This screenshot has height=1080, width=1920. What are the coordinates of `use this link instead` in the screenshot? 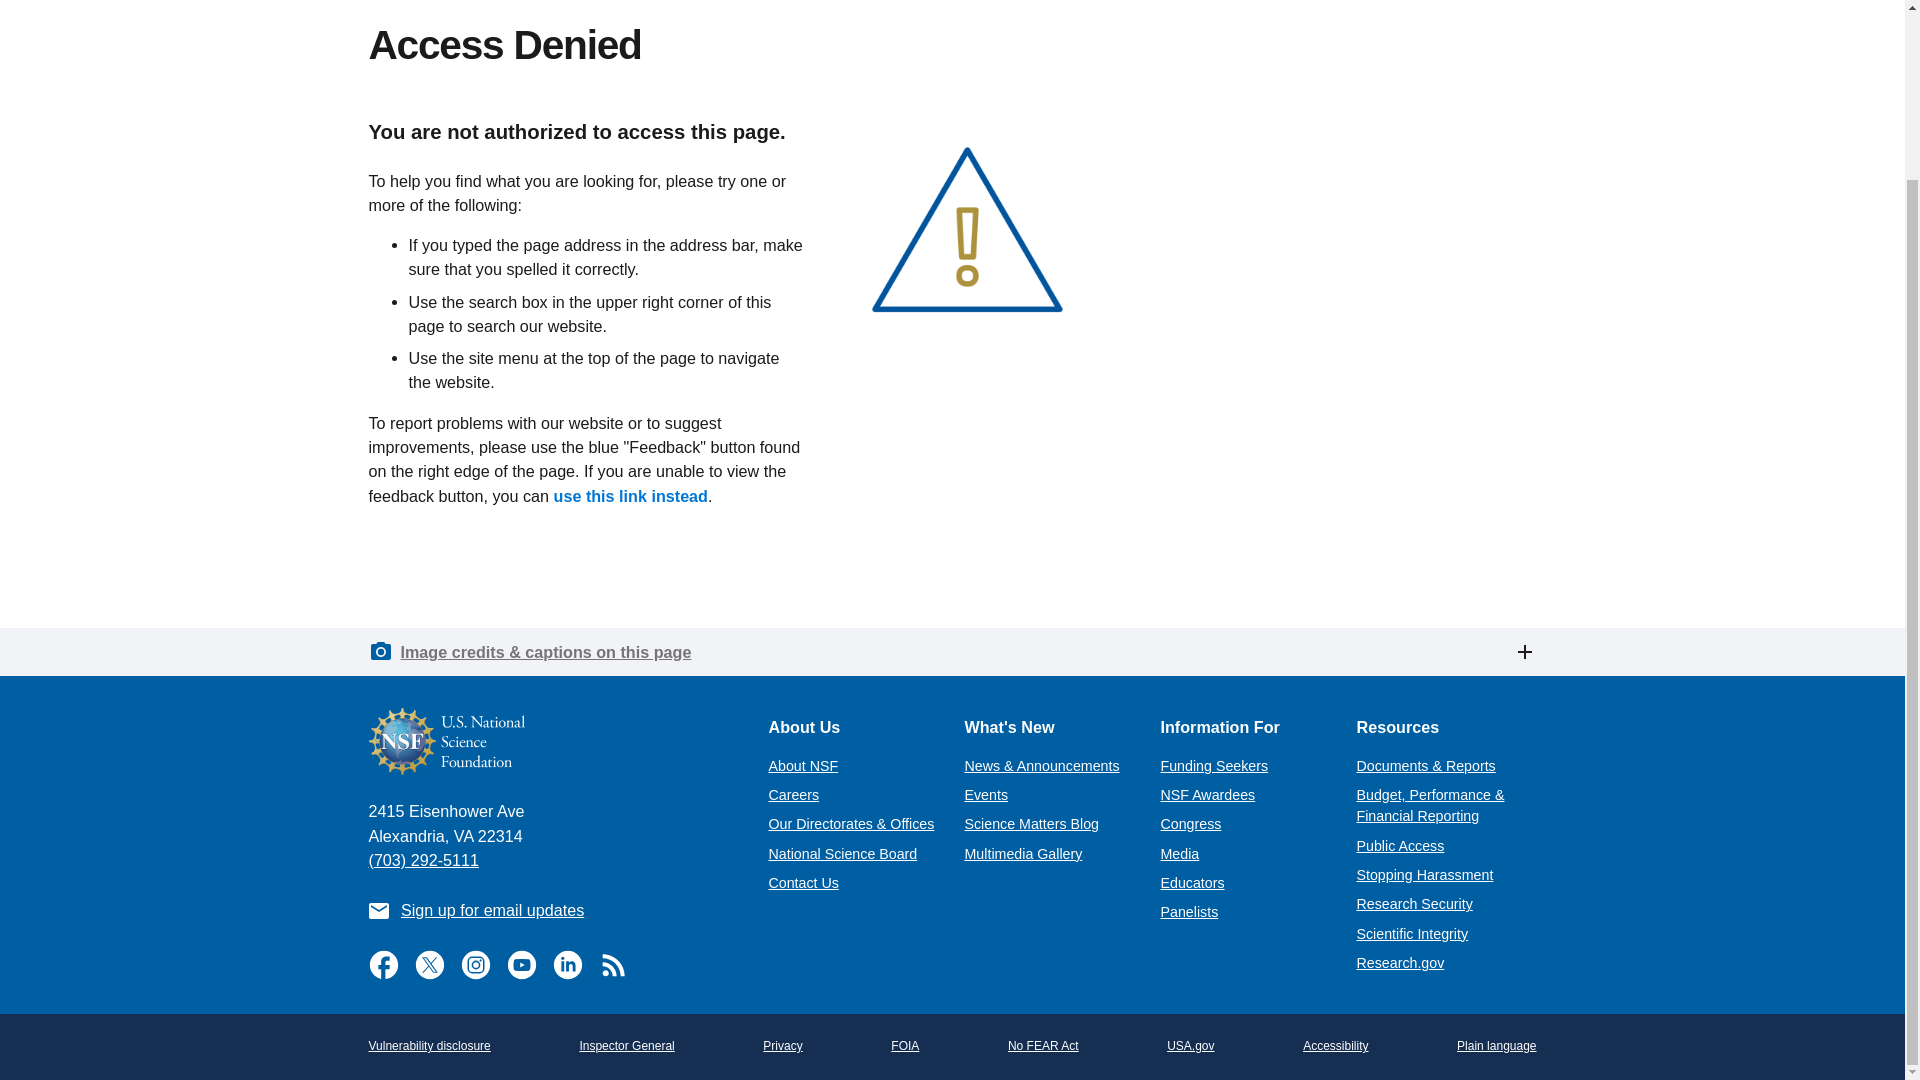 It's located at (631, 496).